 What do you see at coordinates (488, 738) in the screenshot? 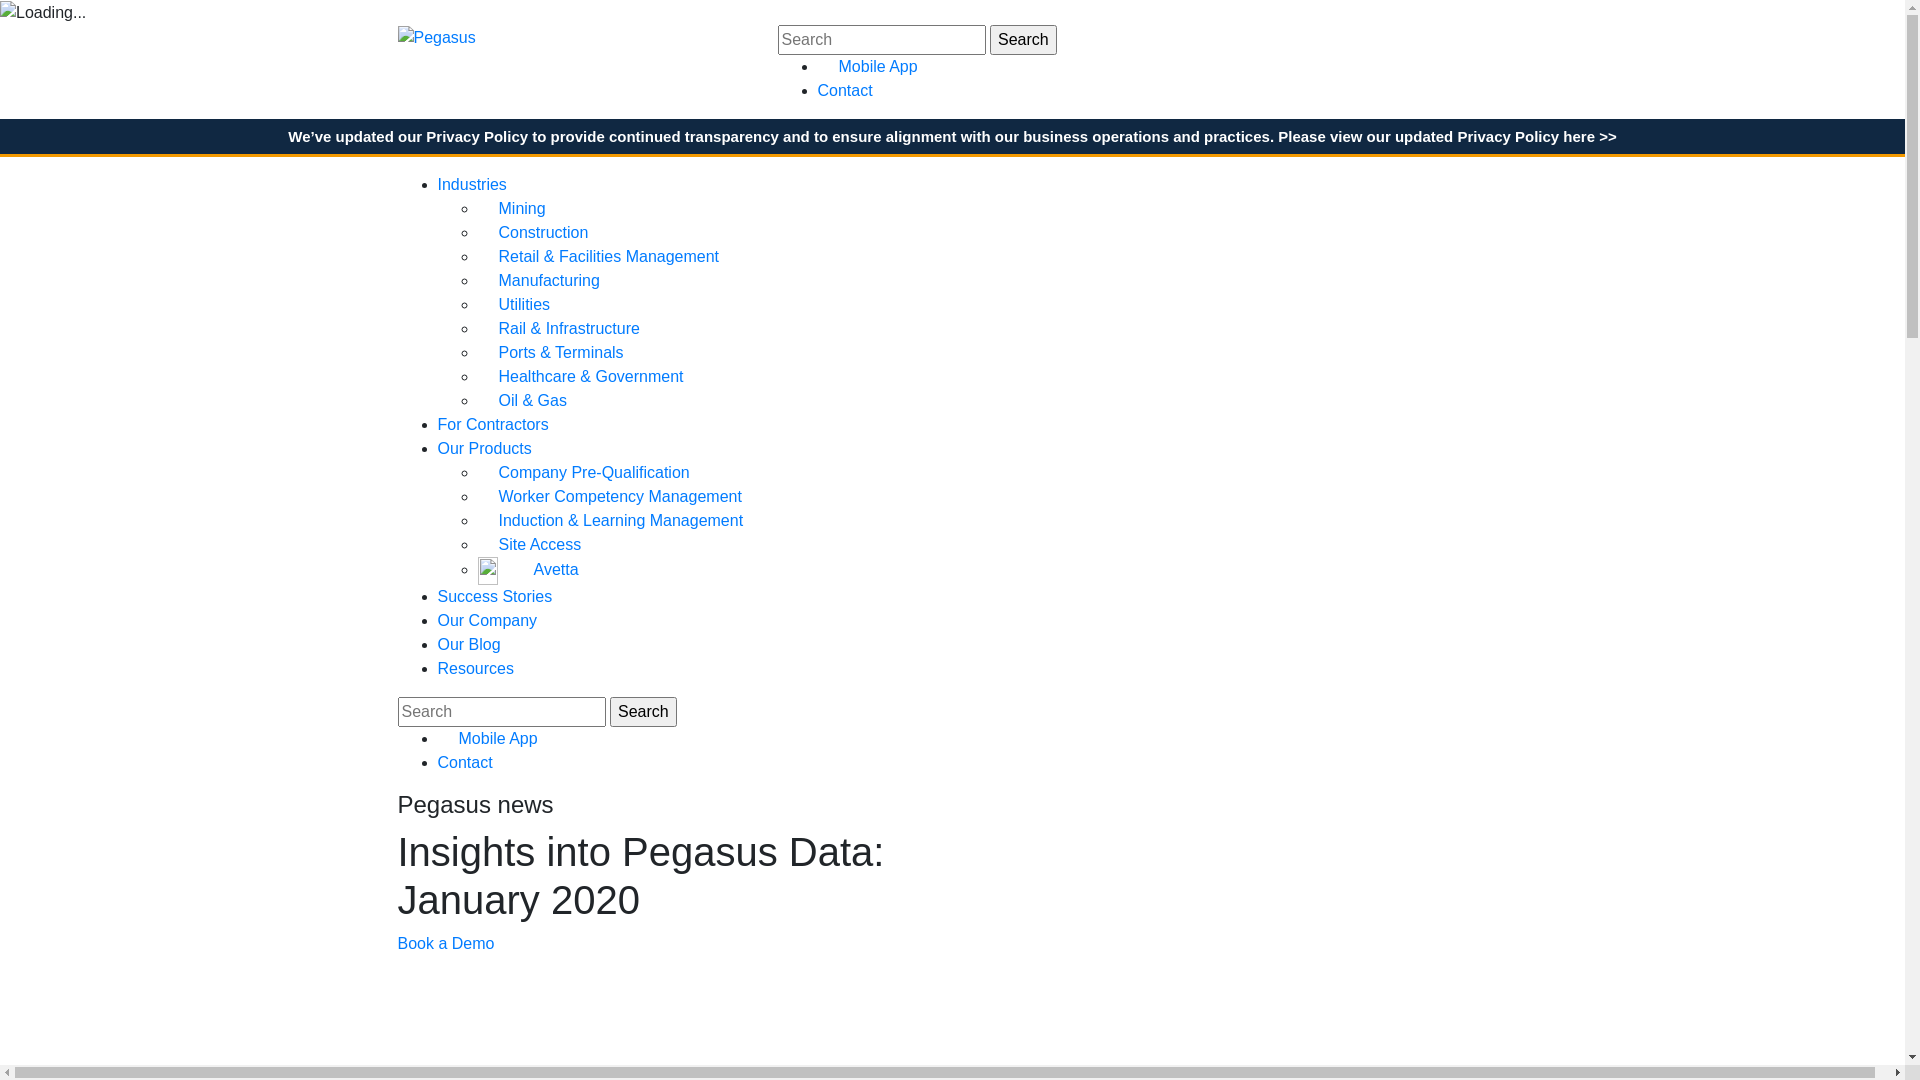
I see `Mobile App` at bounding box center [488, 738].